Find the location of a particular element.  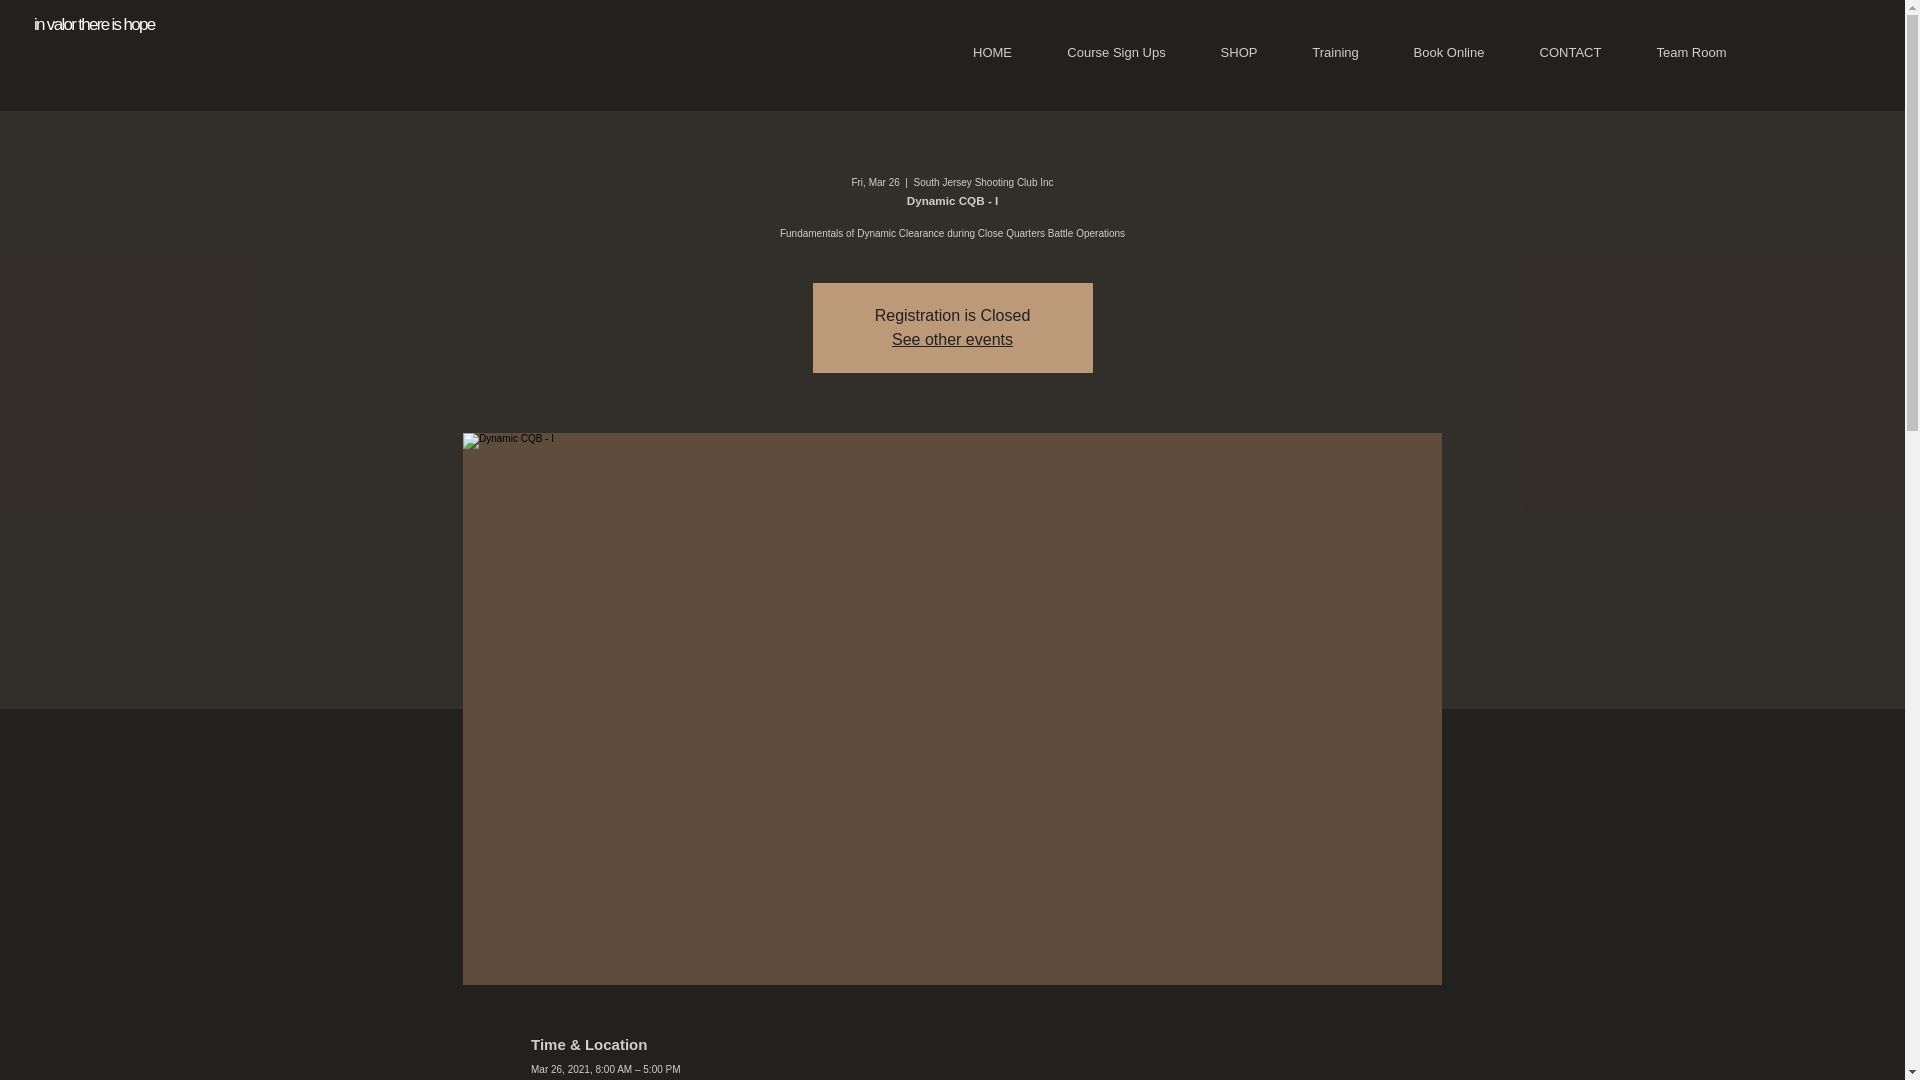

See other events is located at coordinates (952, 338).